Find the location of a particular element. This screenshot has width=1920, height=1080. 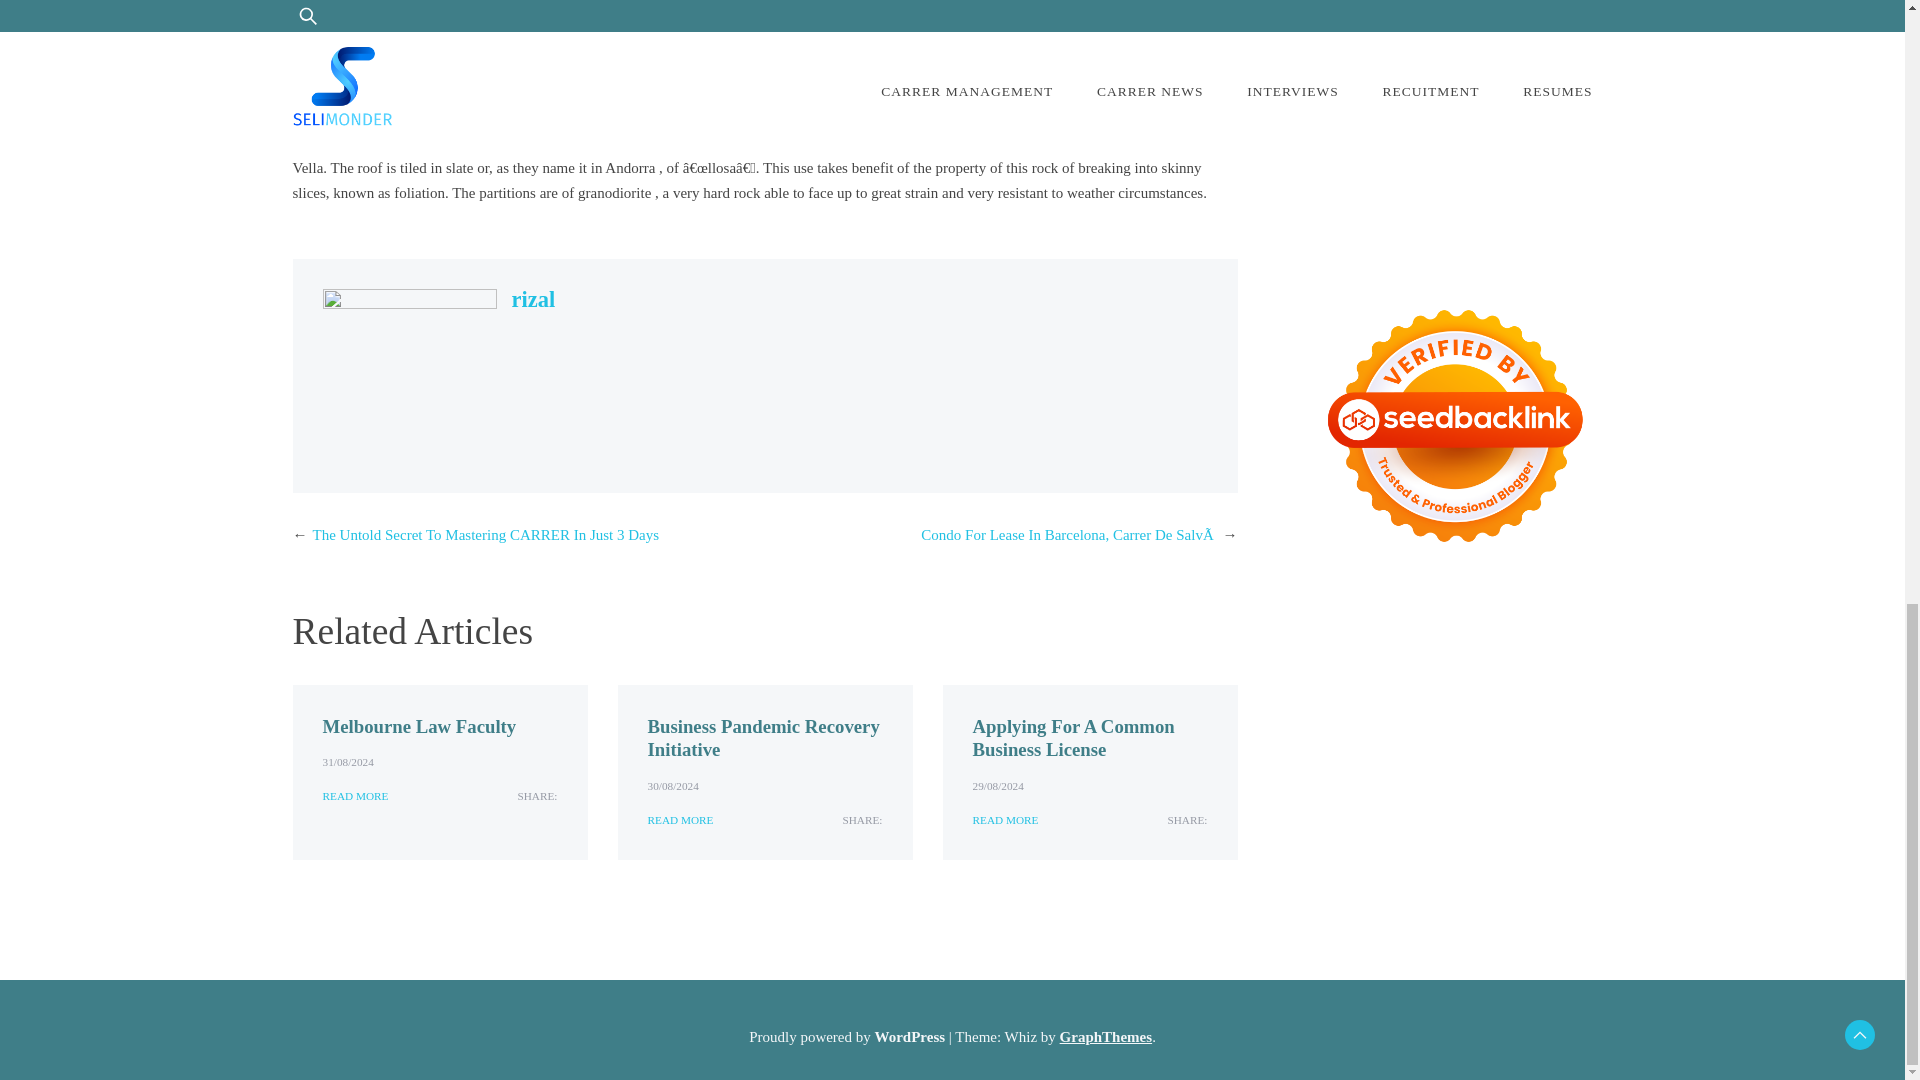

READ MORE is located at coordinates (354, 796).